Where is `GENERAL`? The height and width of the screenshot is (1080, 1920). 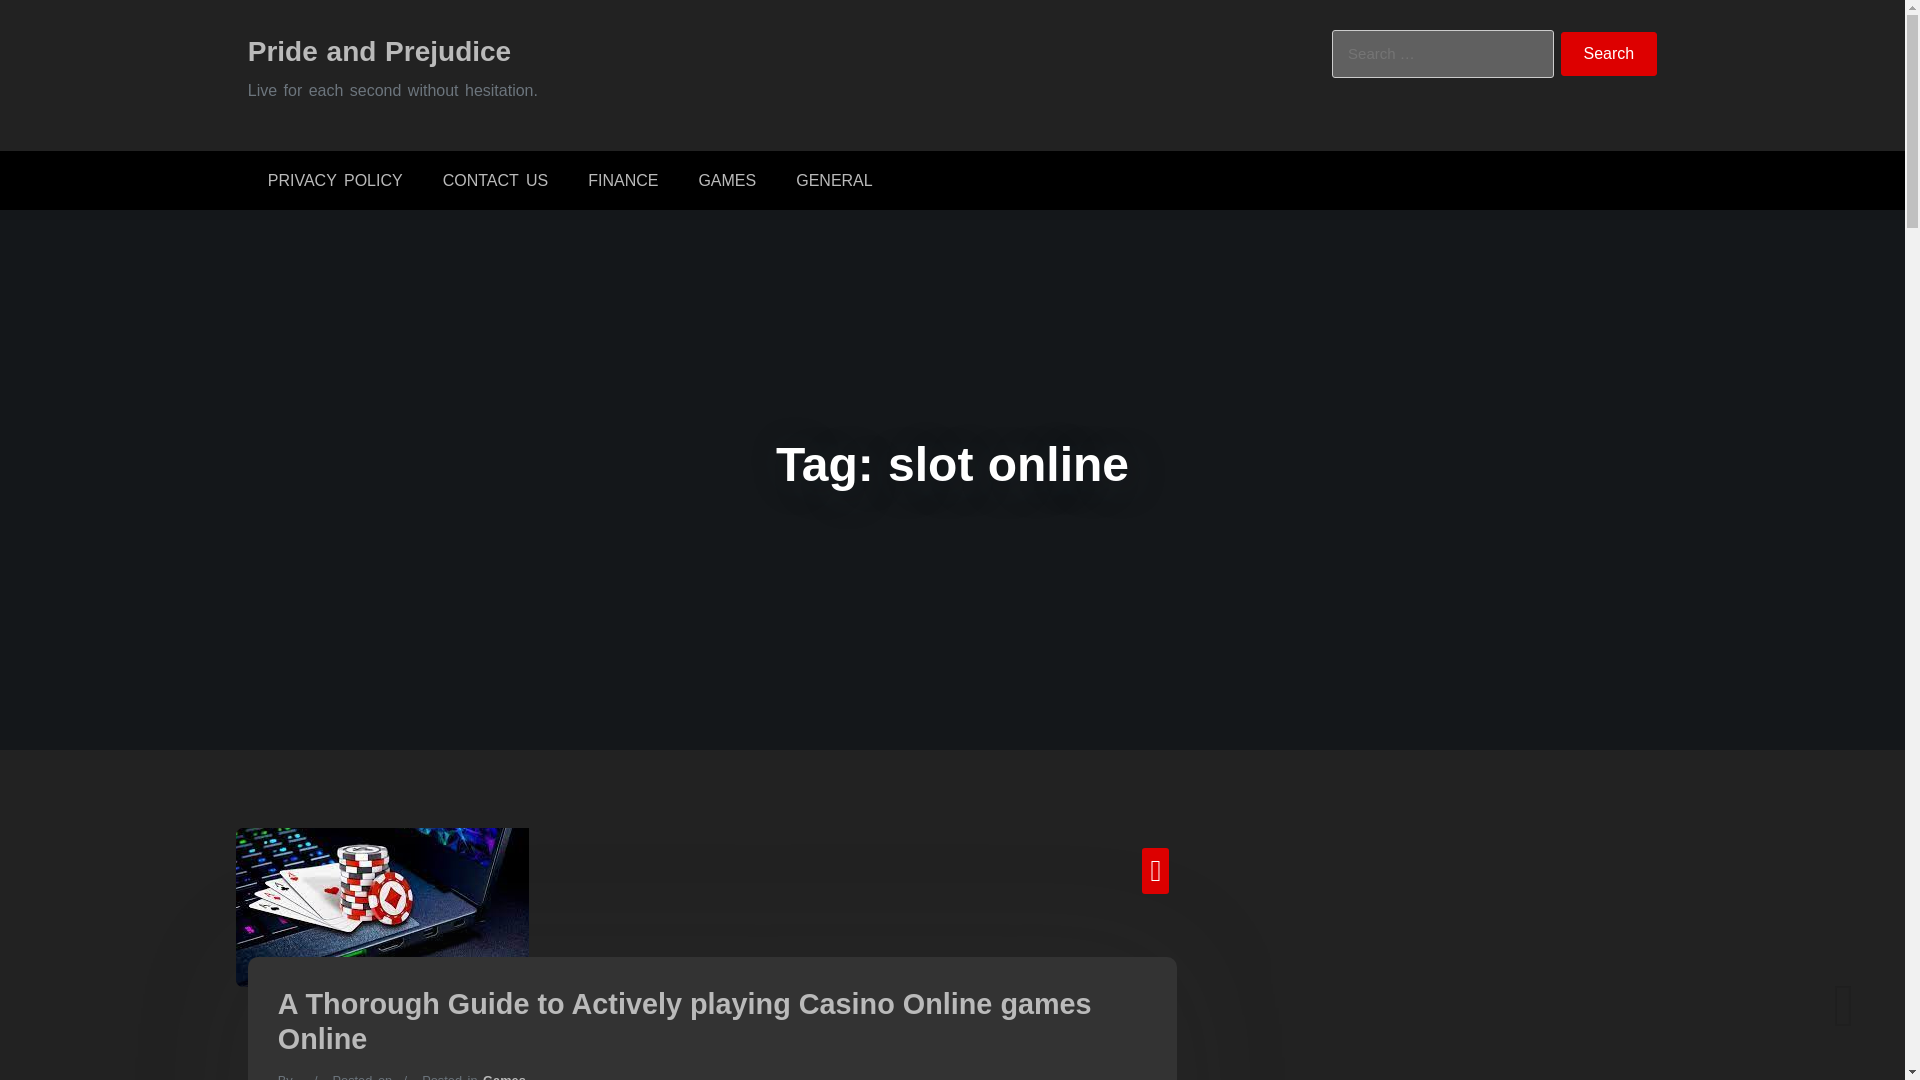
GENERAL is located at coordinates (834, 180).